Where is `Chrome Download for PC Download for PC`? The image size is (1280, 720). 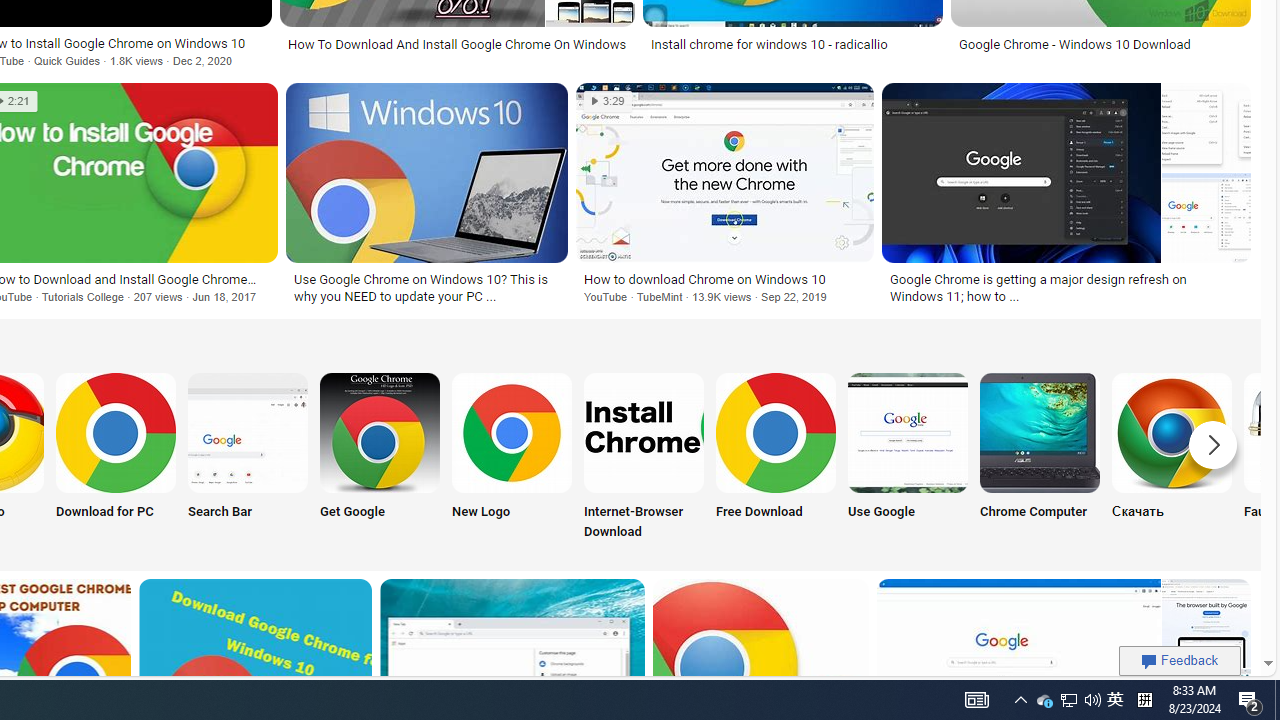 Chrome Download for PC Download for PC is located at coordinates (116, 458).